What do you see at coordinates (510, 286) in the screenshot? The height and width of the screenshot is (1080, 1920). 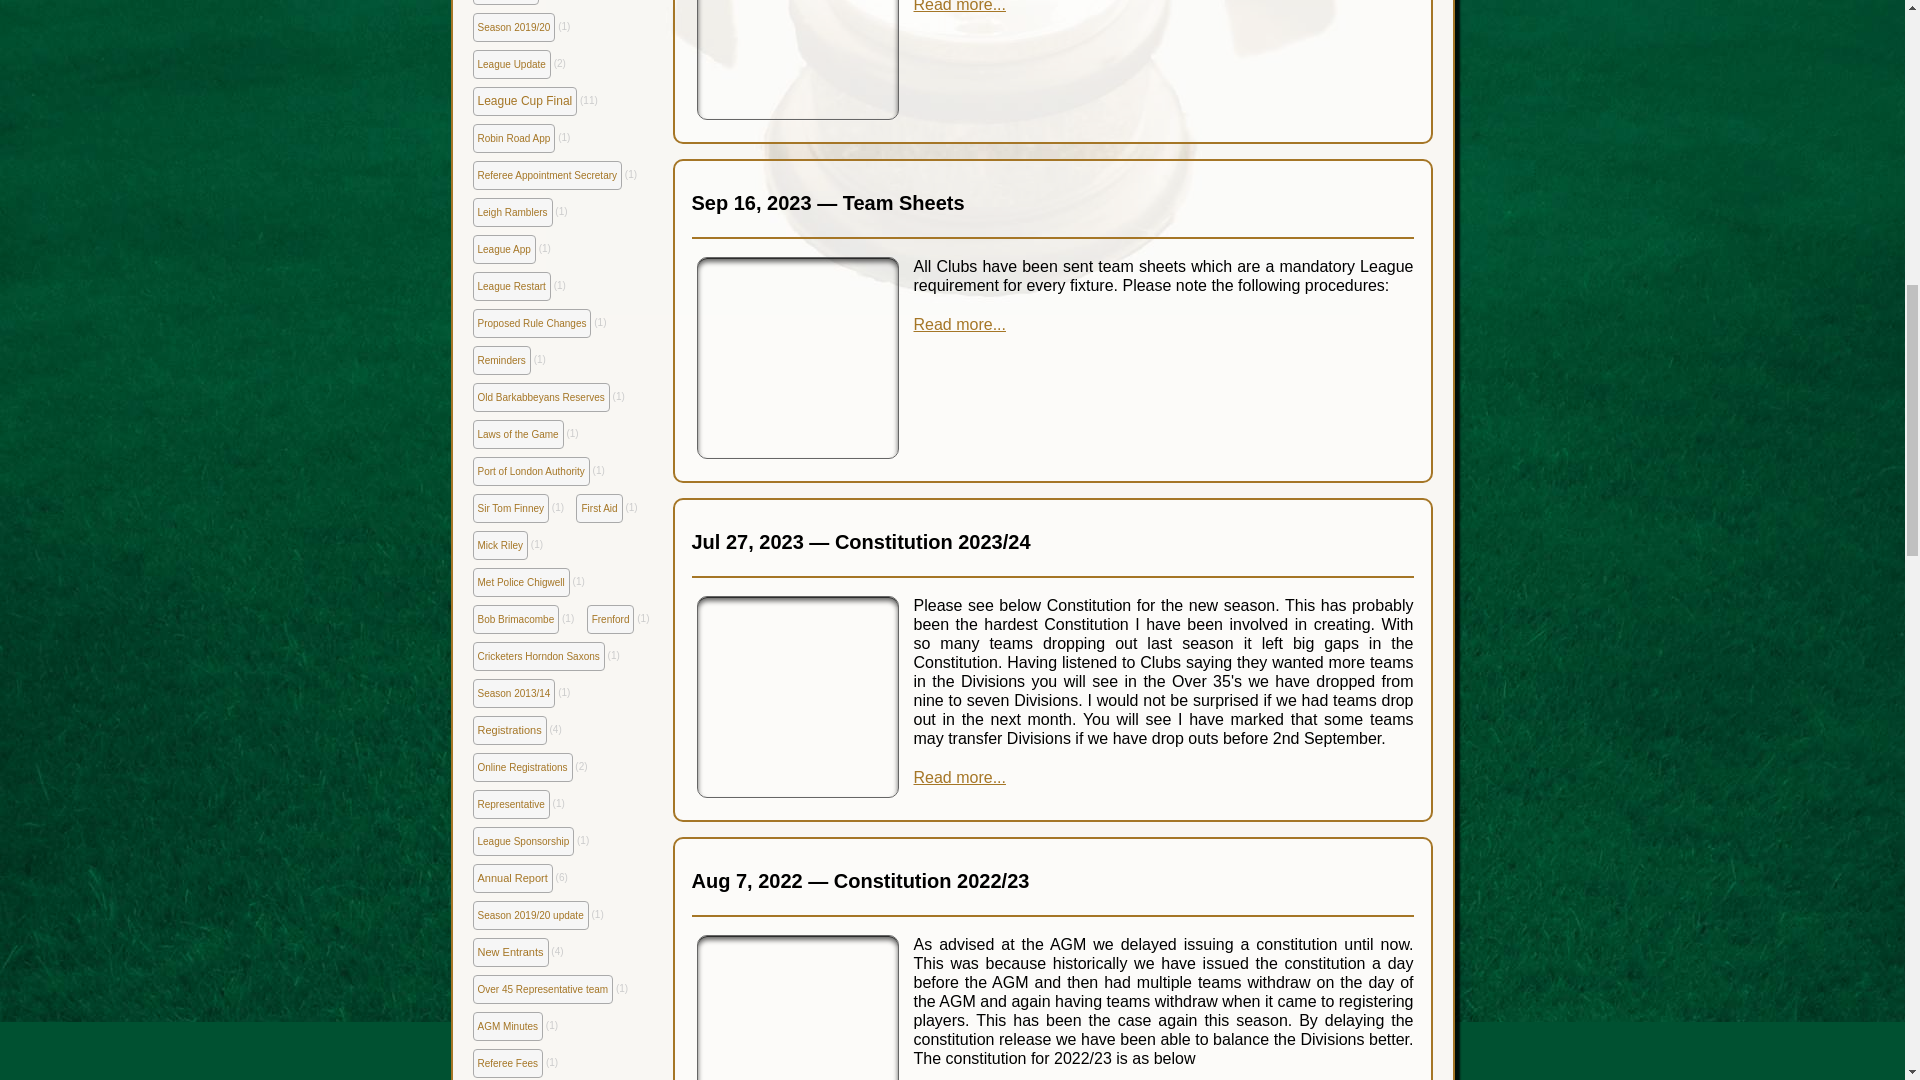 I see `League Restart` at bounding box center [510, 286].